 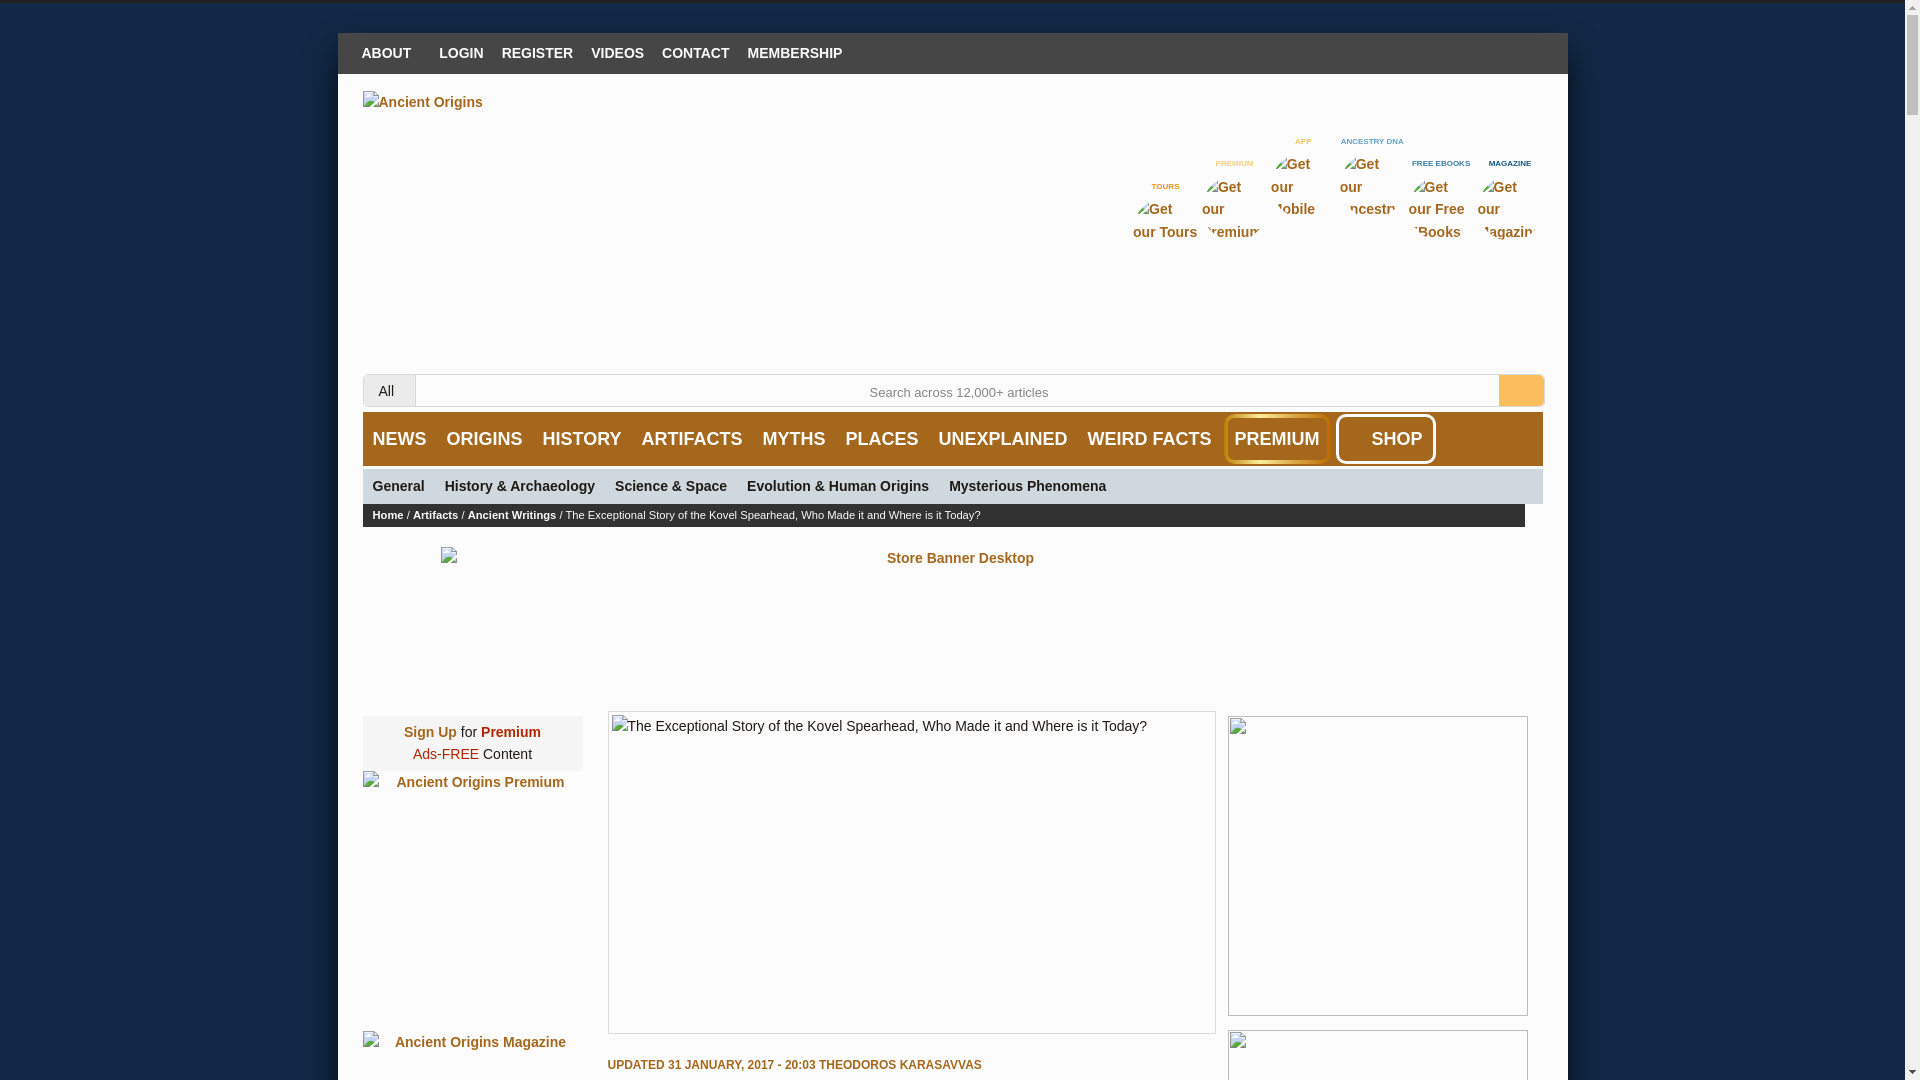 I want to click on Contact us, so click(x=694, y=52).